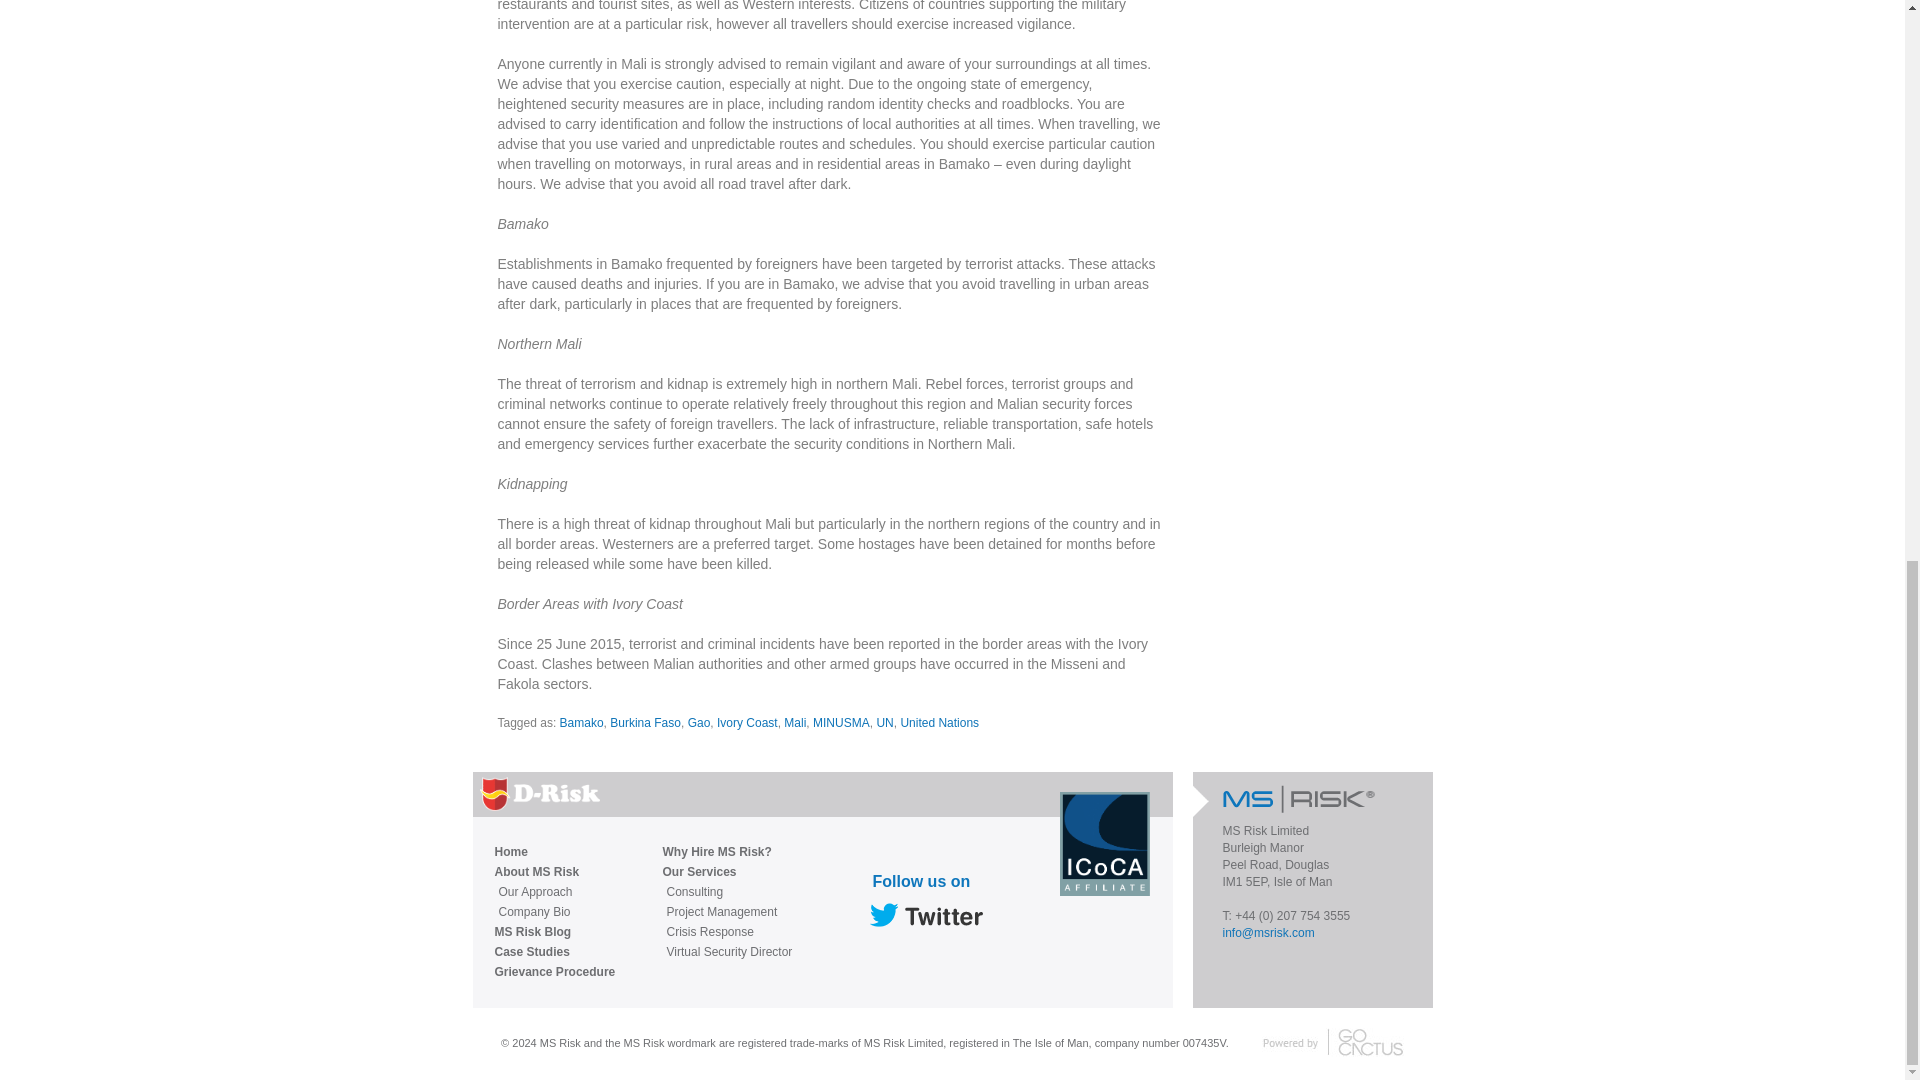  What do you see at coordinates (940, 723) in the screenshot?
I see `United Nations` at bounding box center [940, 723].